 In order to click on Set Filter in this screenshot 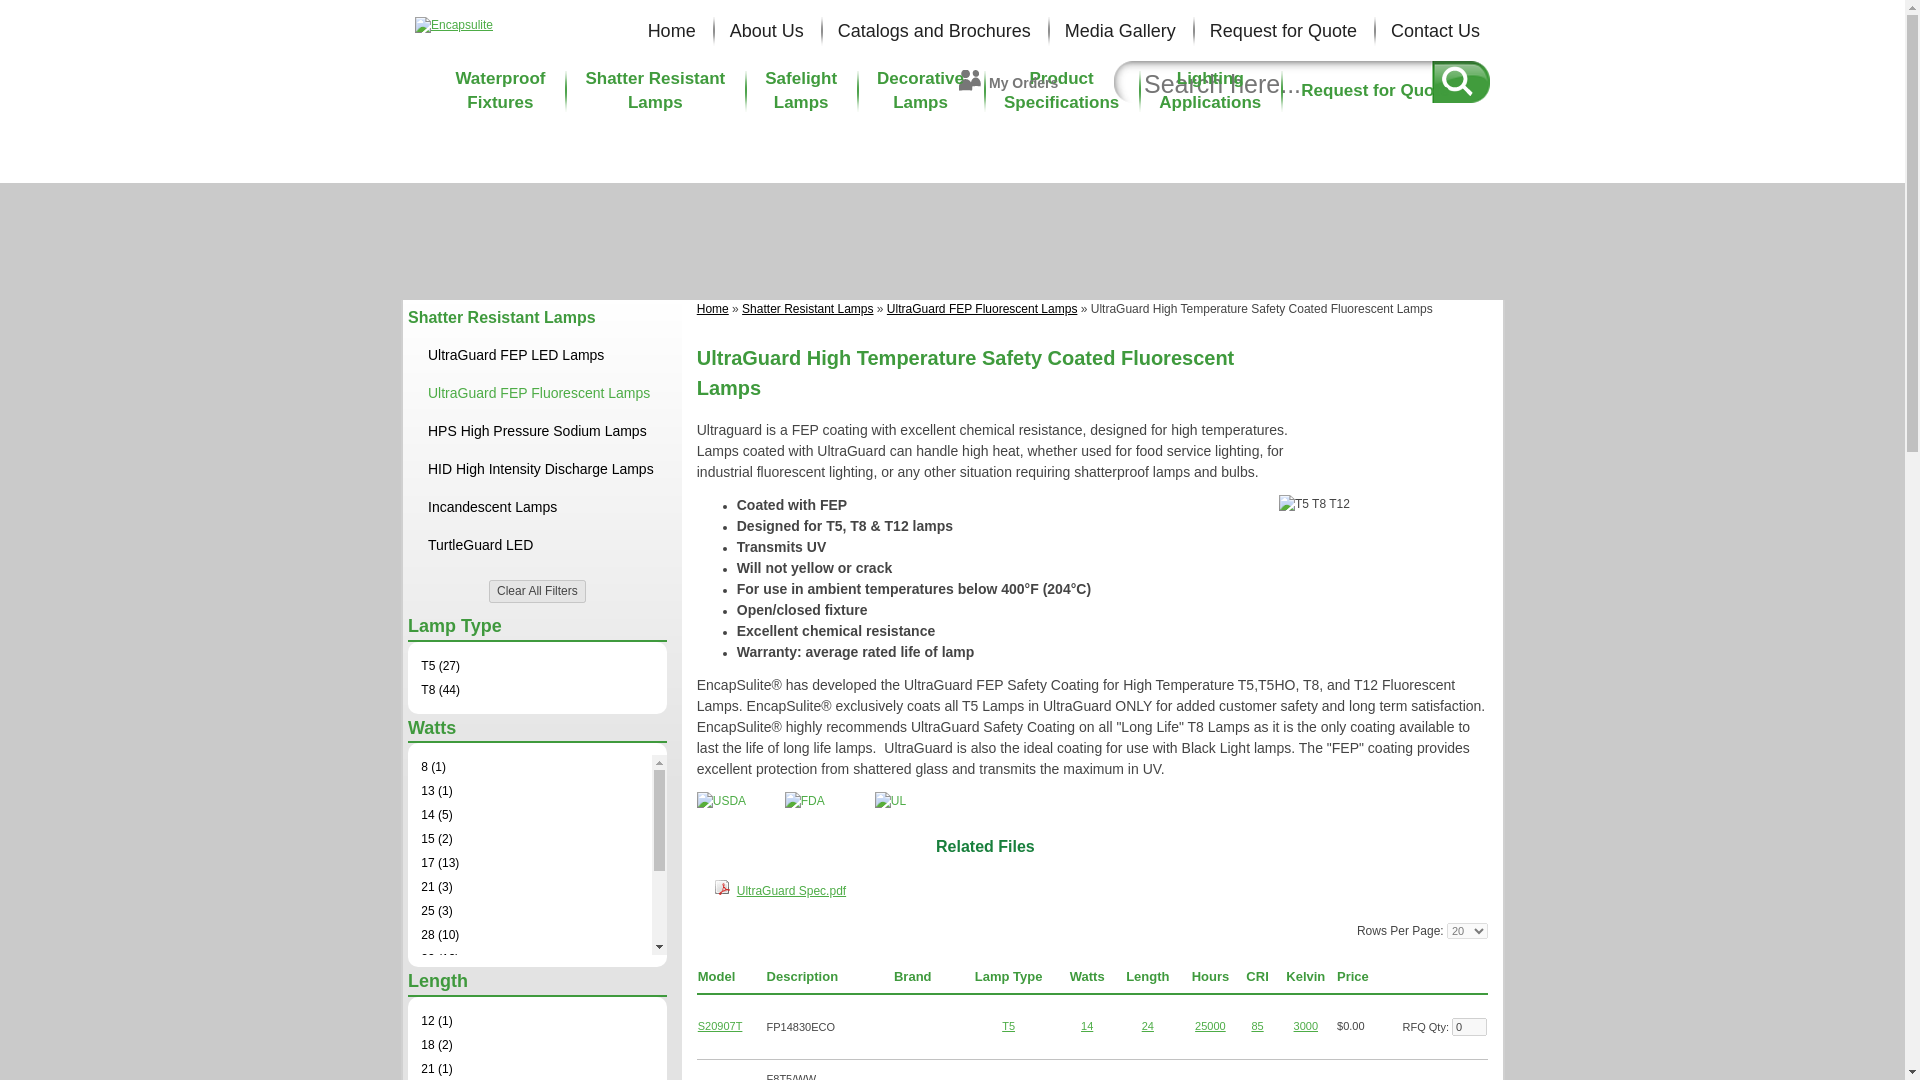, I will do `click(1086, 1026)`.